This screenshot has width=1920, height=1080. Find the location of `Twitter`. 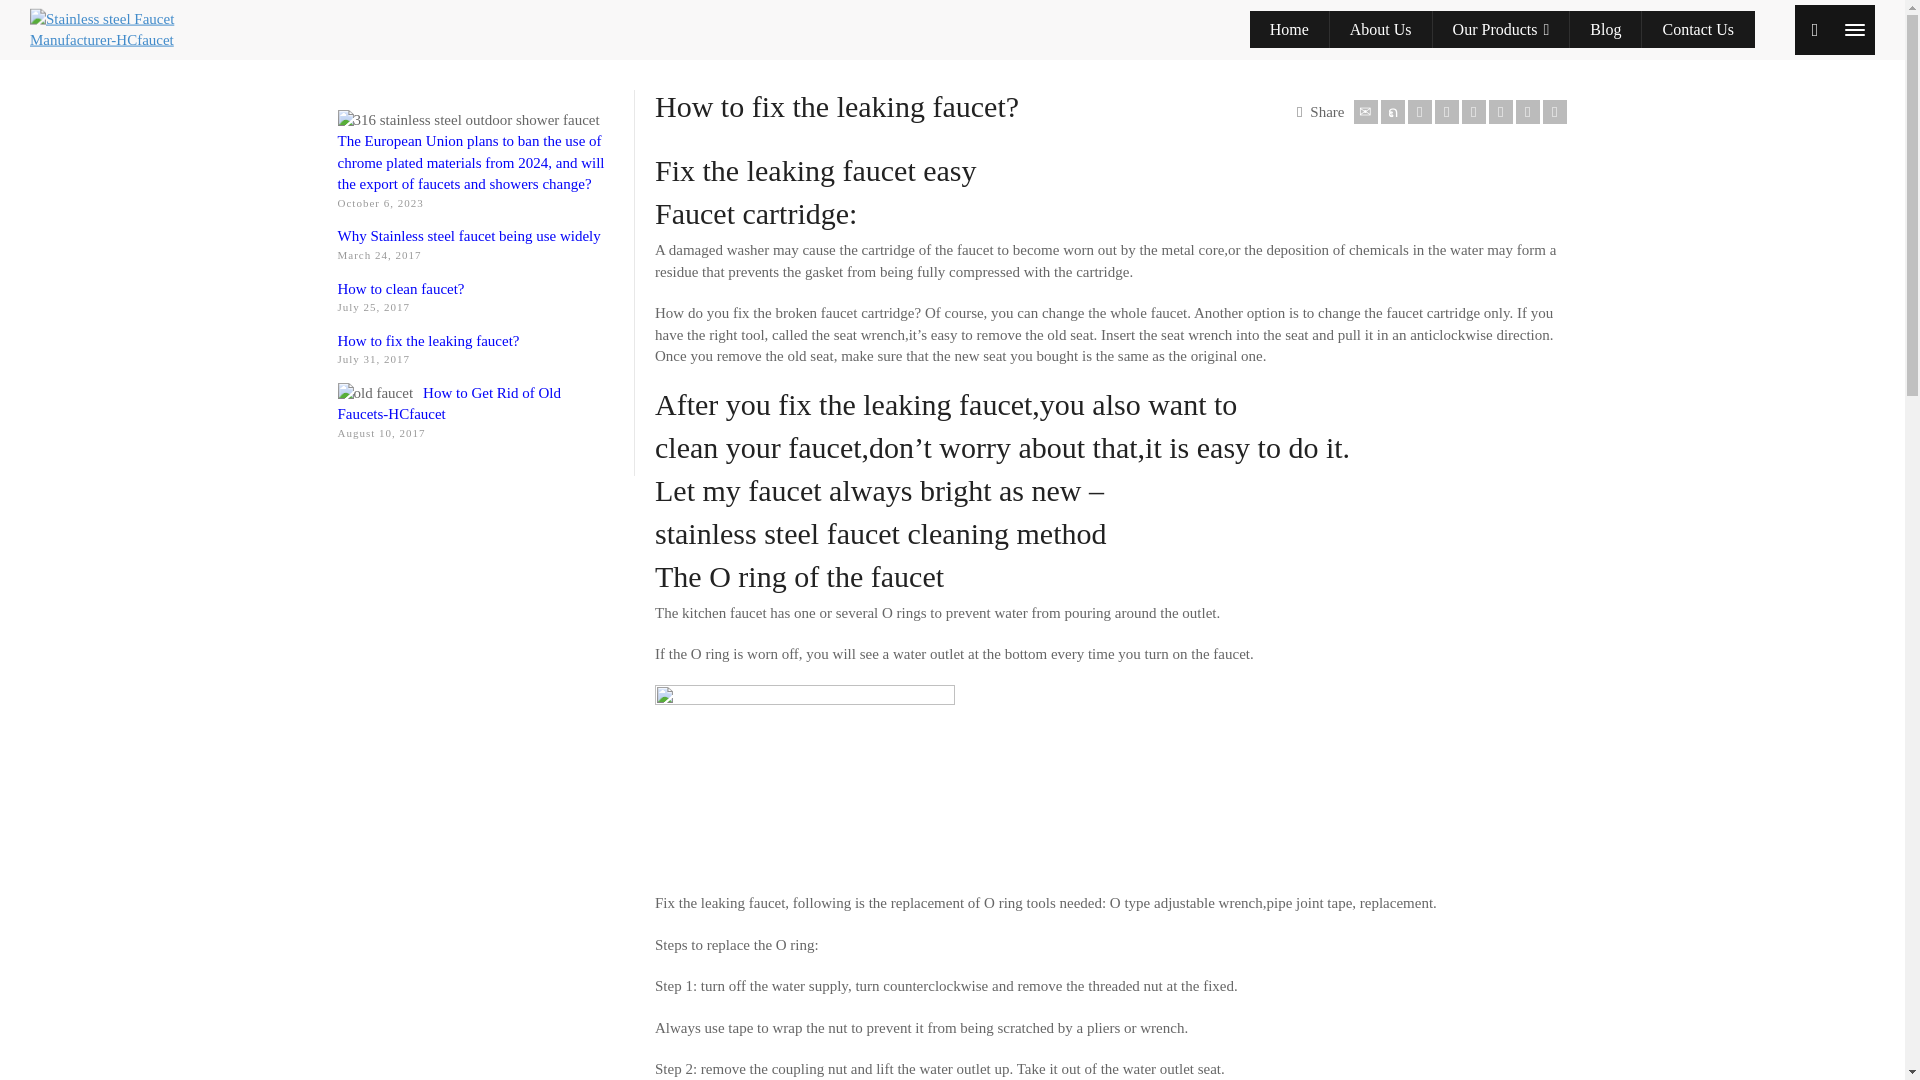

Twitter is located at coordinates (1392, 112).